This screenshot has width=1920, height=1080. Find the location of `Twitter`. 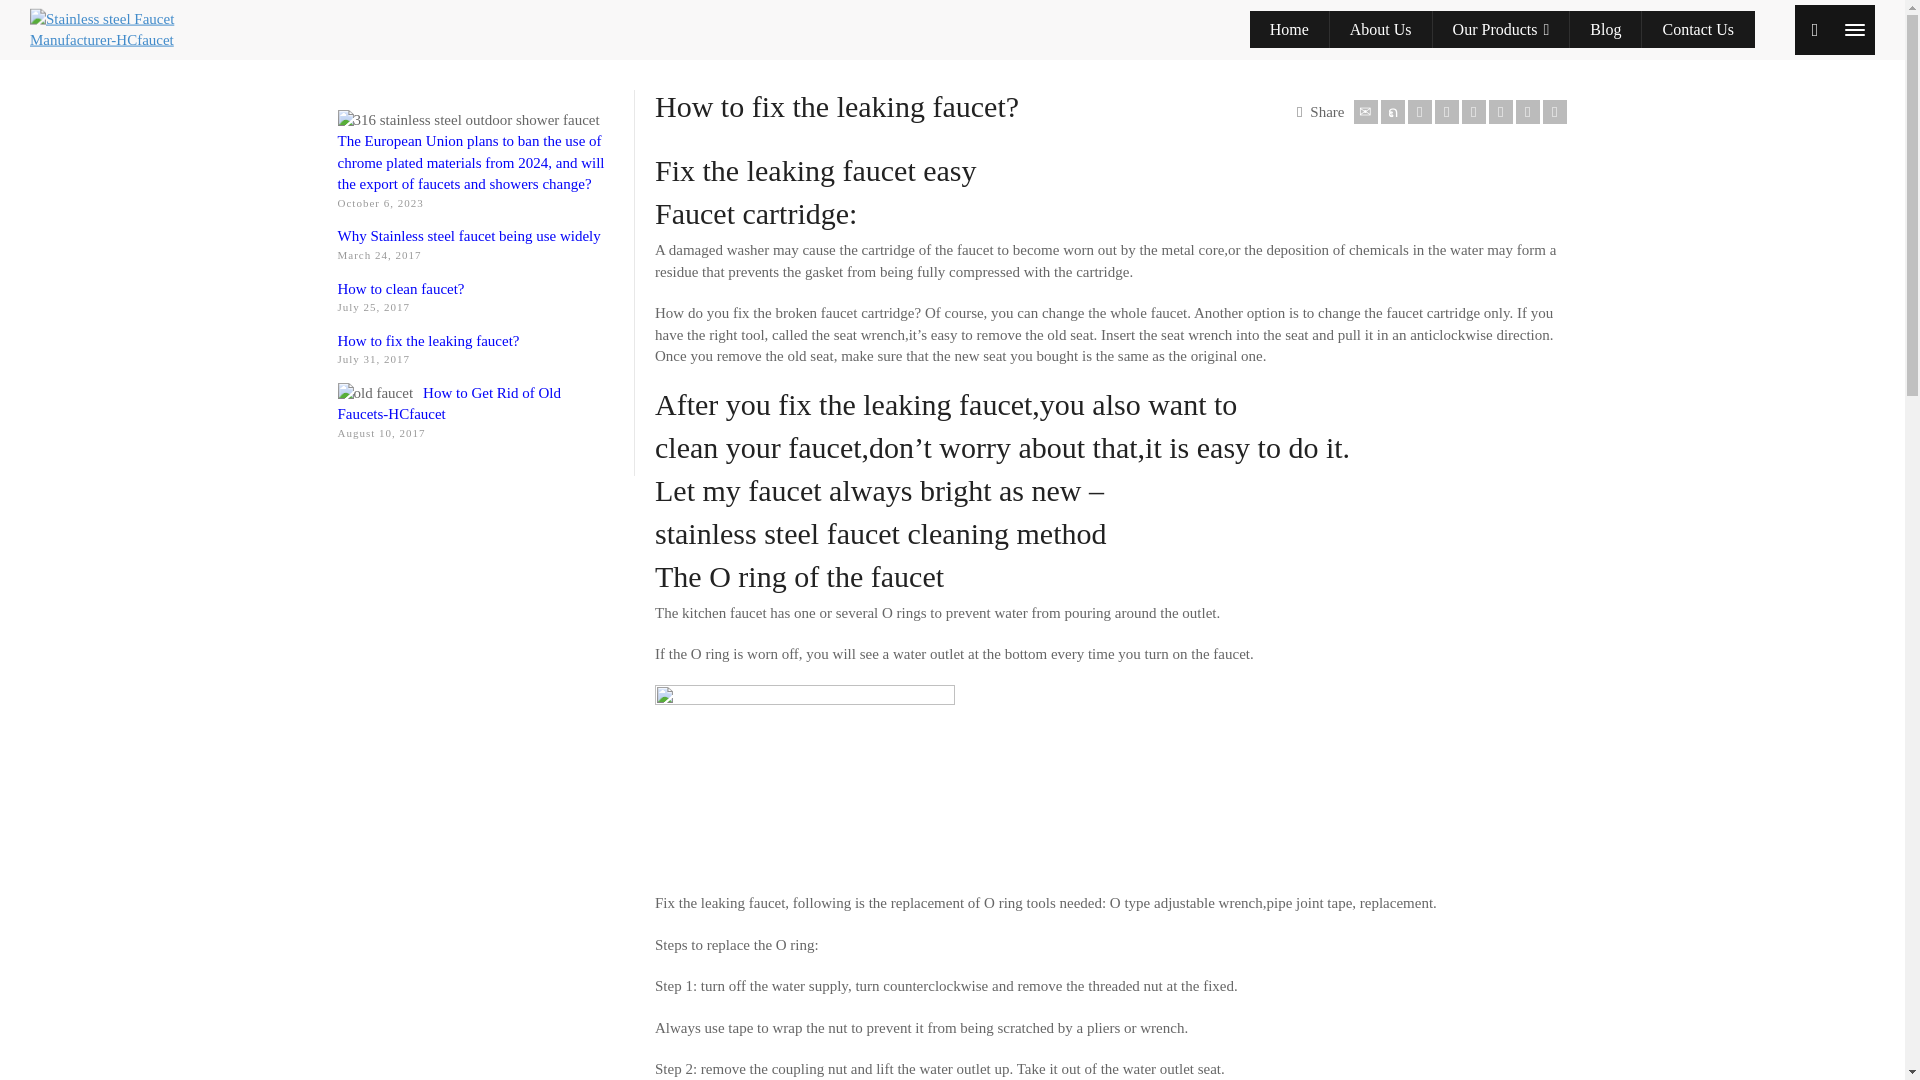

Twitter is located at coordinates (1392, 112).